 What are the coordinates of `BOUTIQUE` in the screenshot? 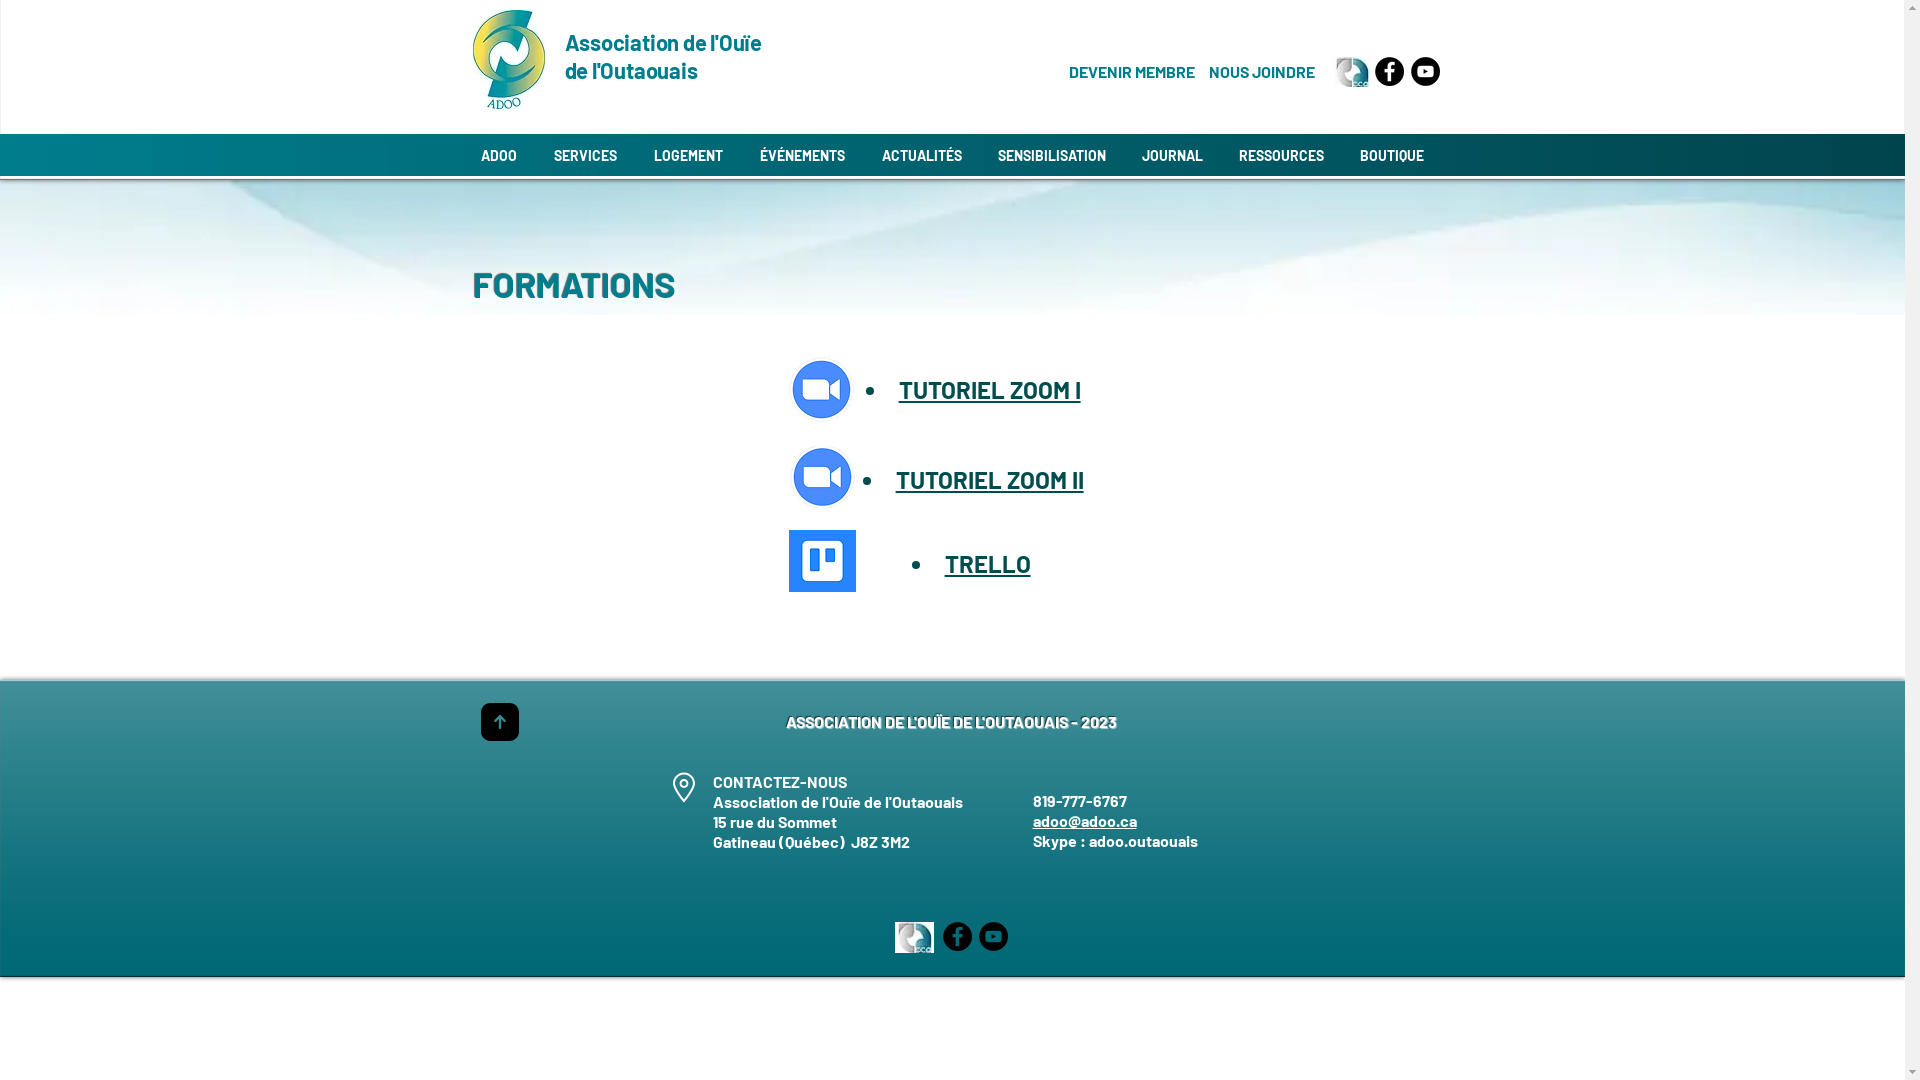 It's located at (1392, 156).